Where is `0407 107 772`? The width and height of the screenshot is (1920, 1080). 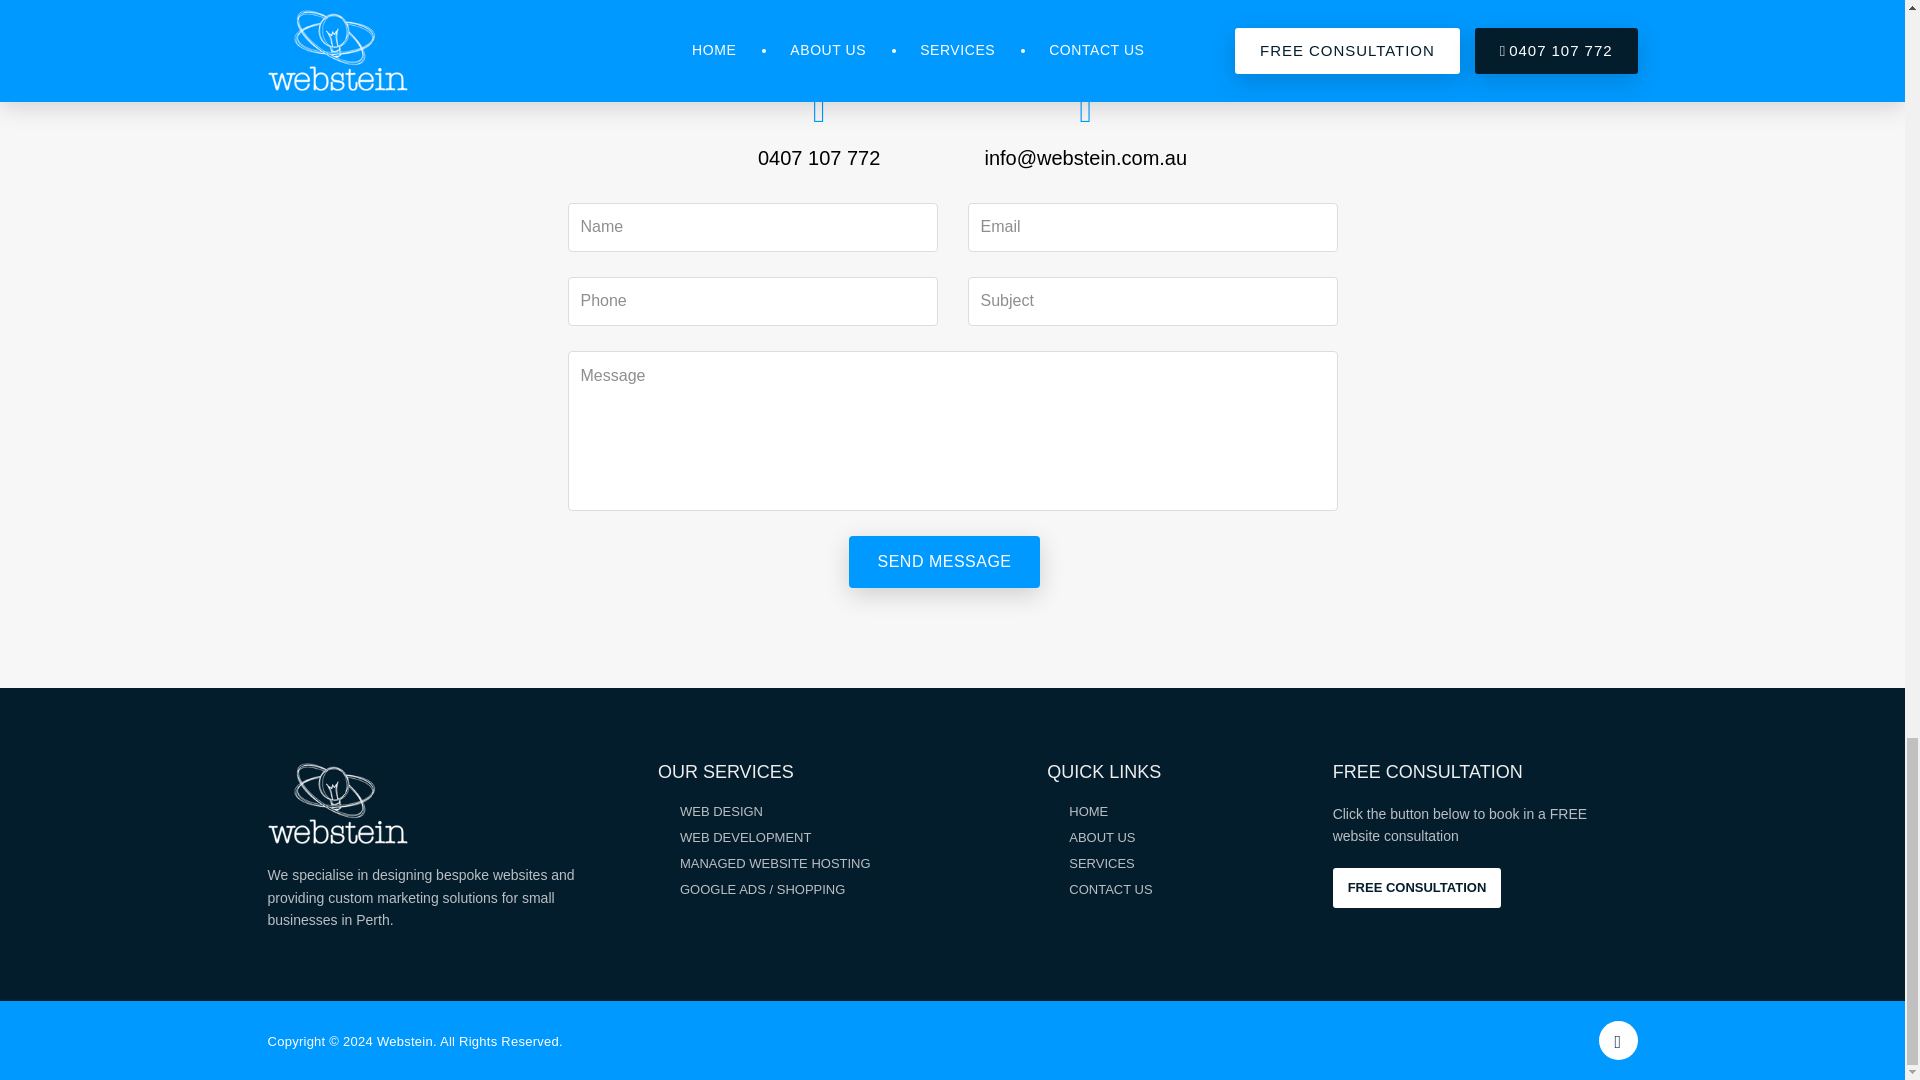
0407 107 772 is located at coordinates (818, 152).